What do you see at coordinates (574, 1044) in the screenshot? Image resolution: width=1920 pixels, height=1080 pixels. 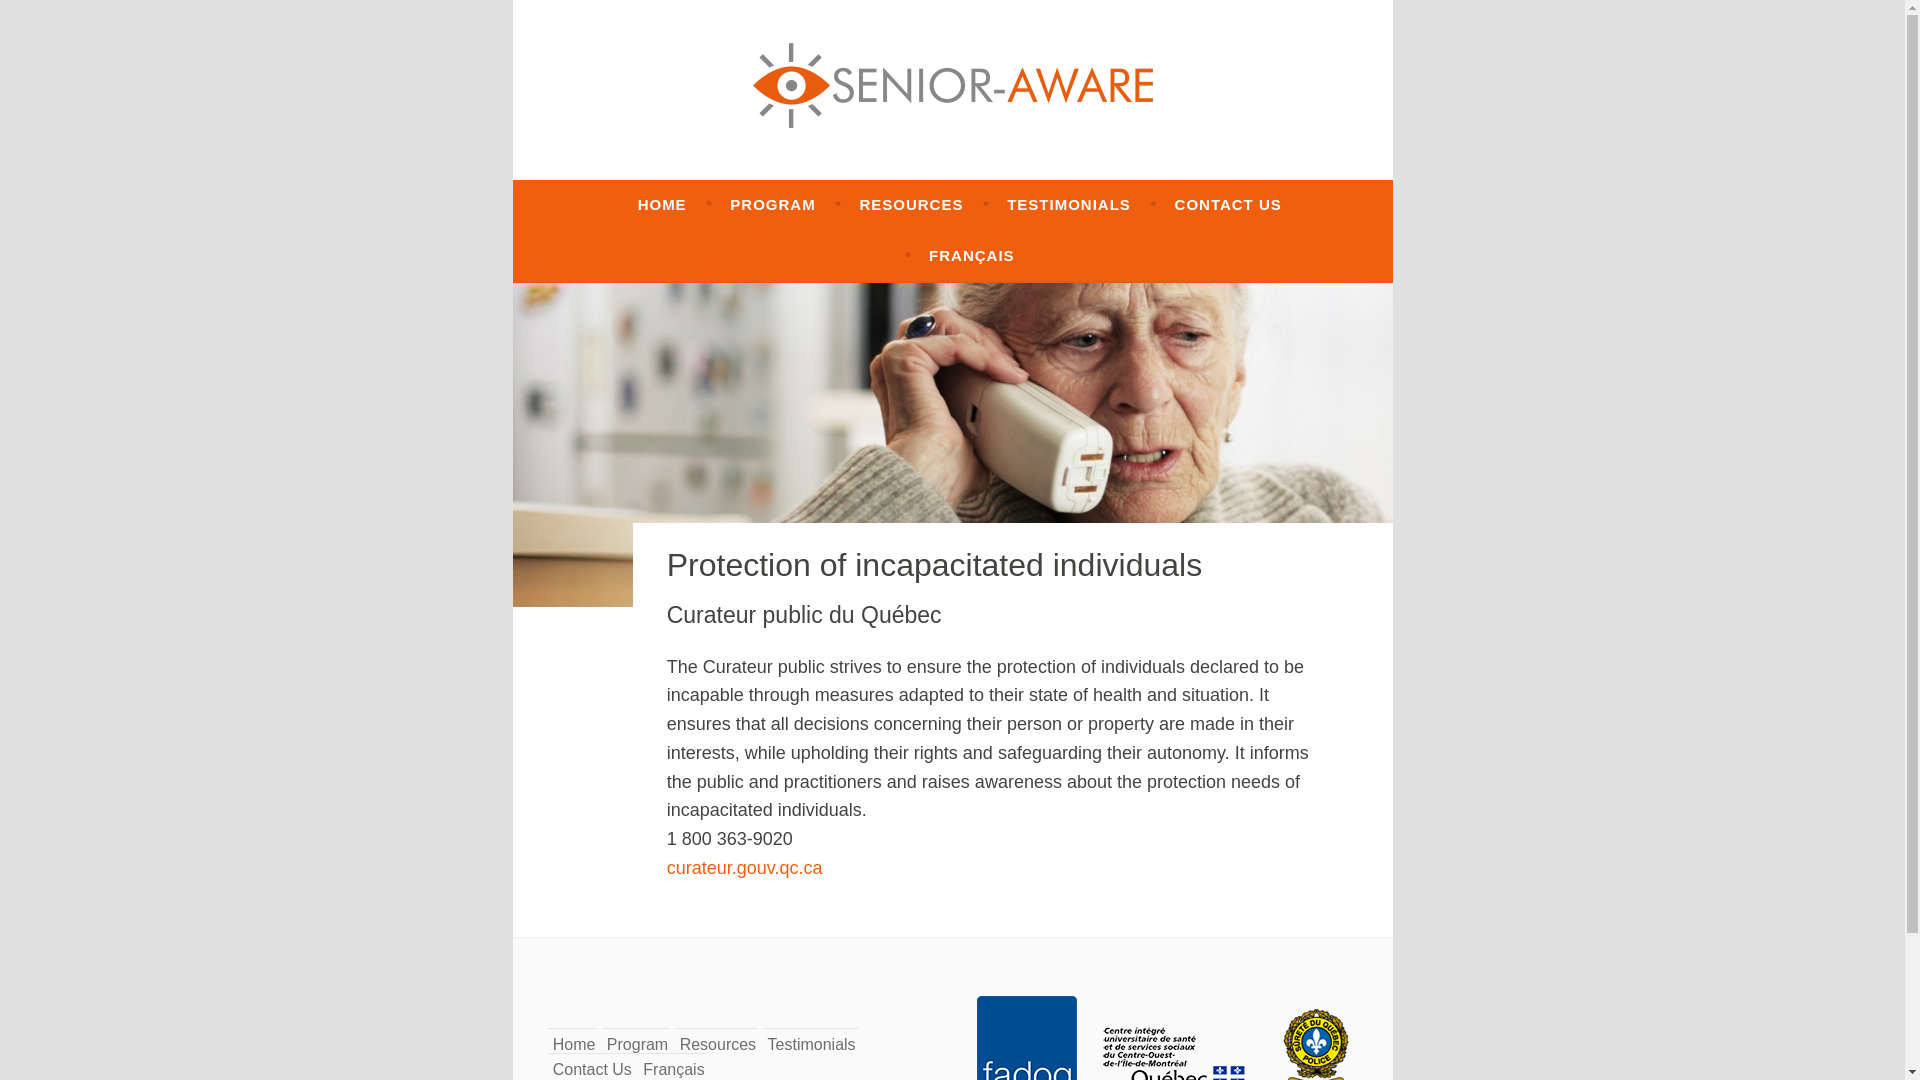 I see `Home` at bounding box center [574, 1044].